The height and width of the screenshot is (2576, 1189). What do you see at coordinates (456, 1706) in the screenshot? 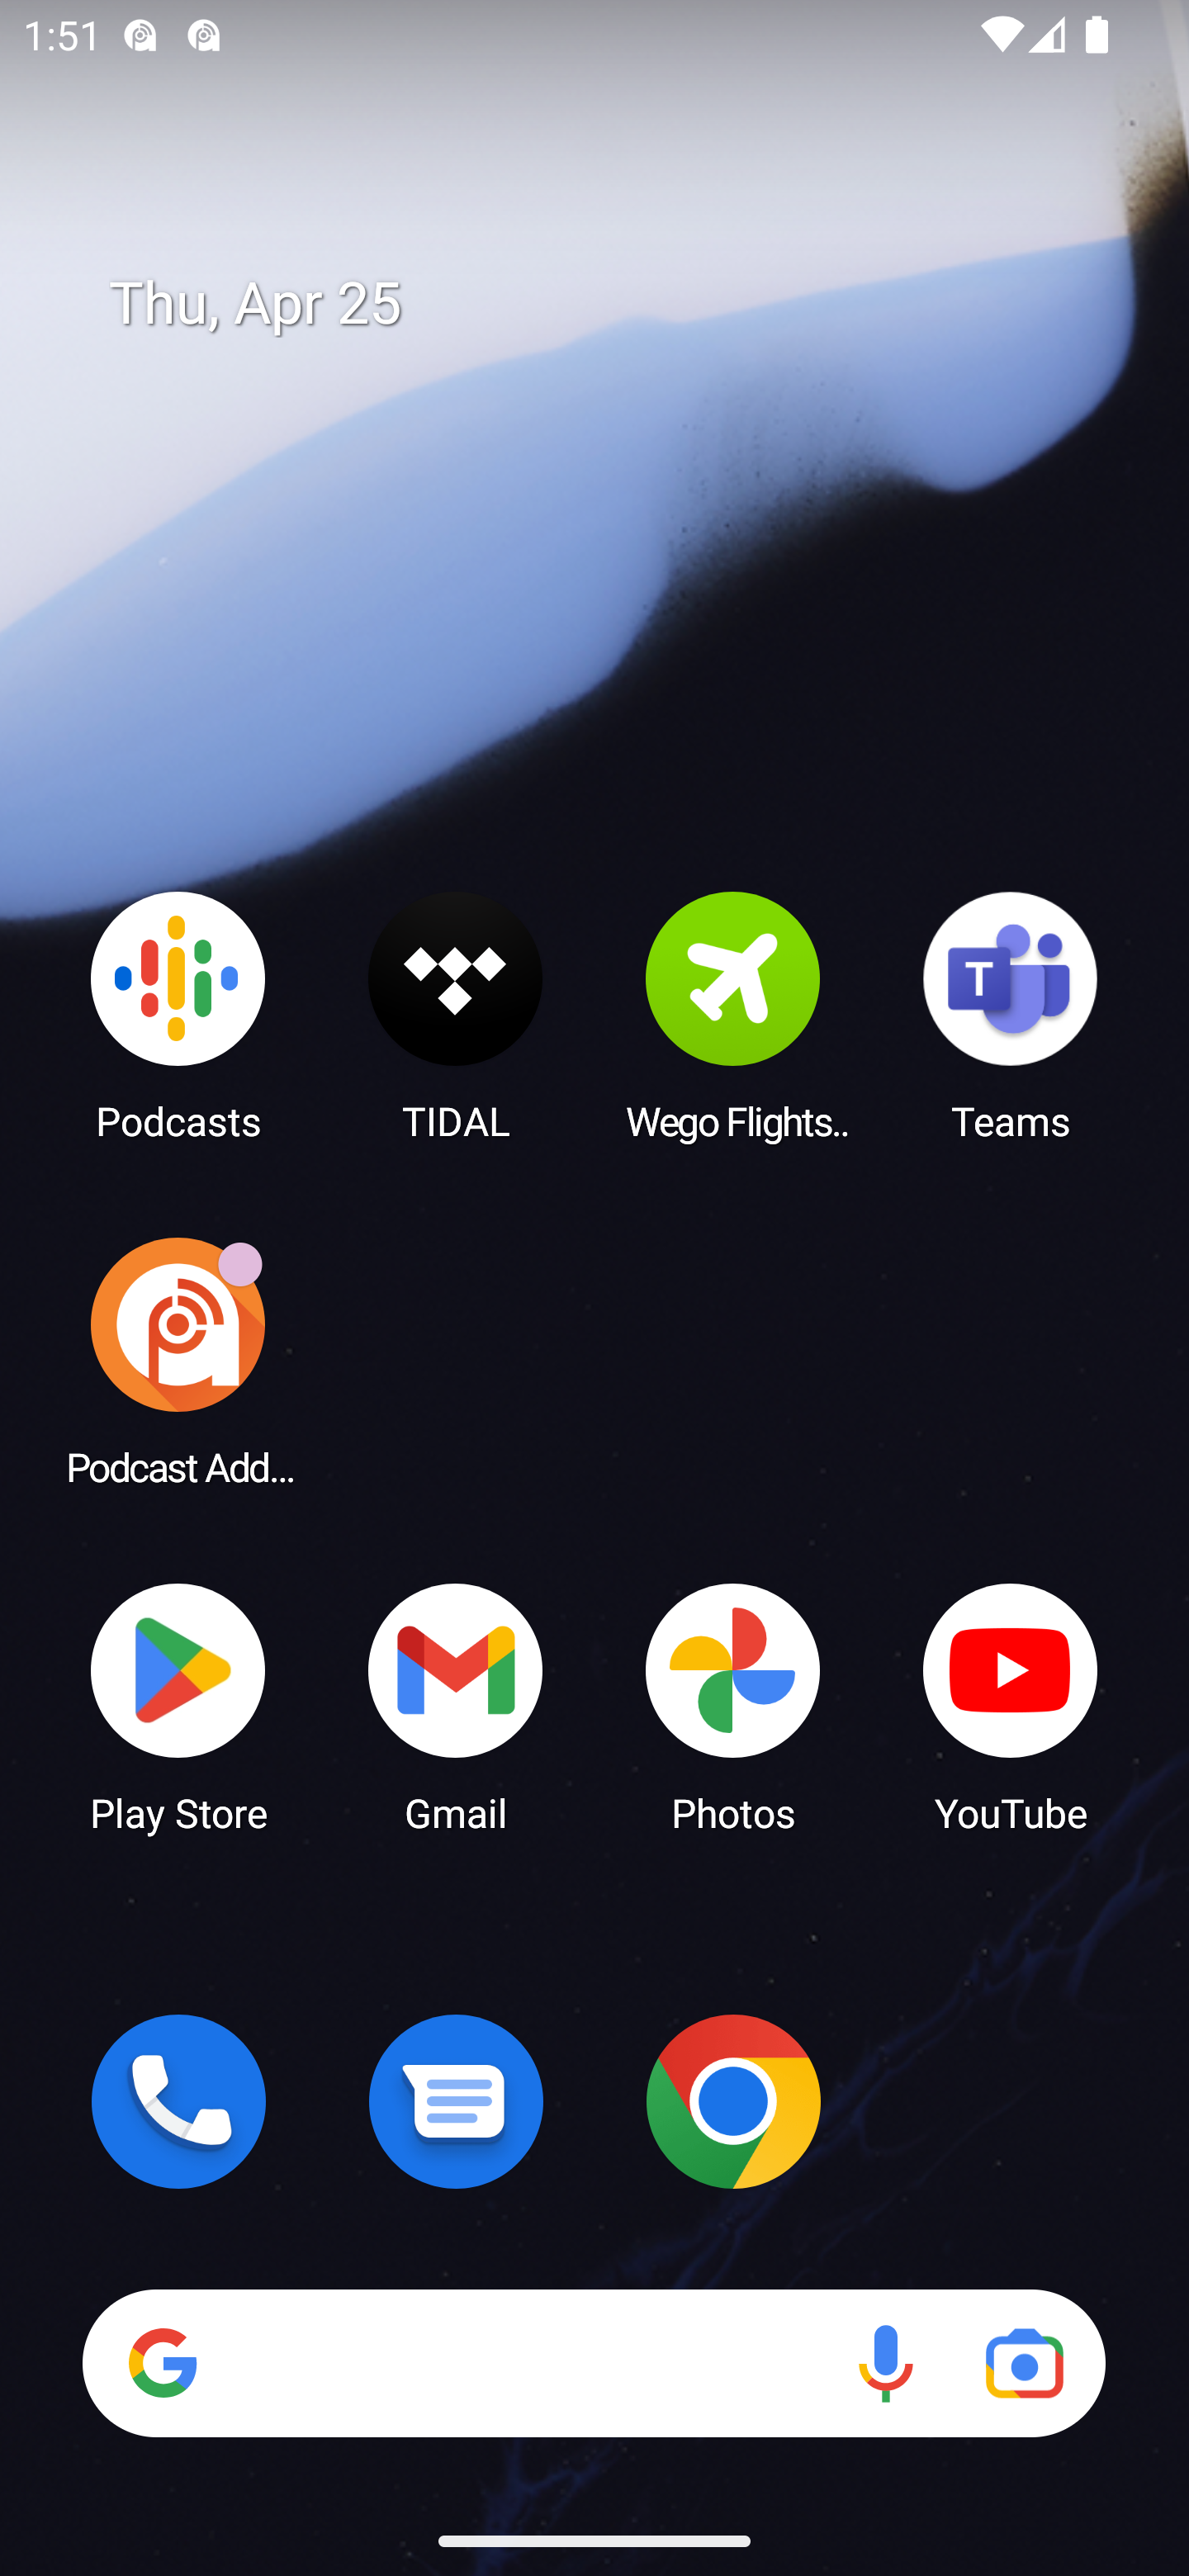
I see `Gmail` at bounding box center [456, 1706].